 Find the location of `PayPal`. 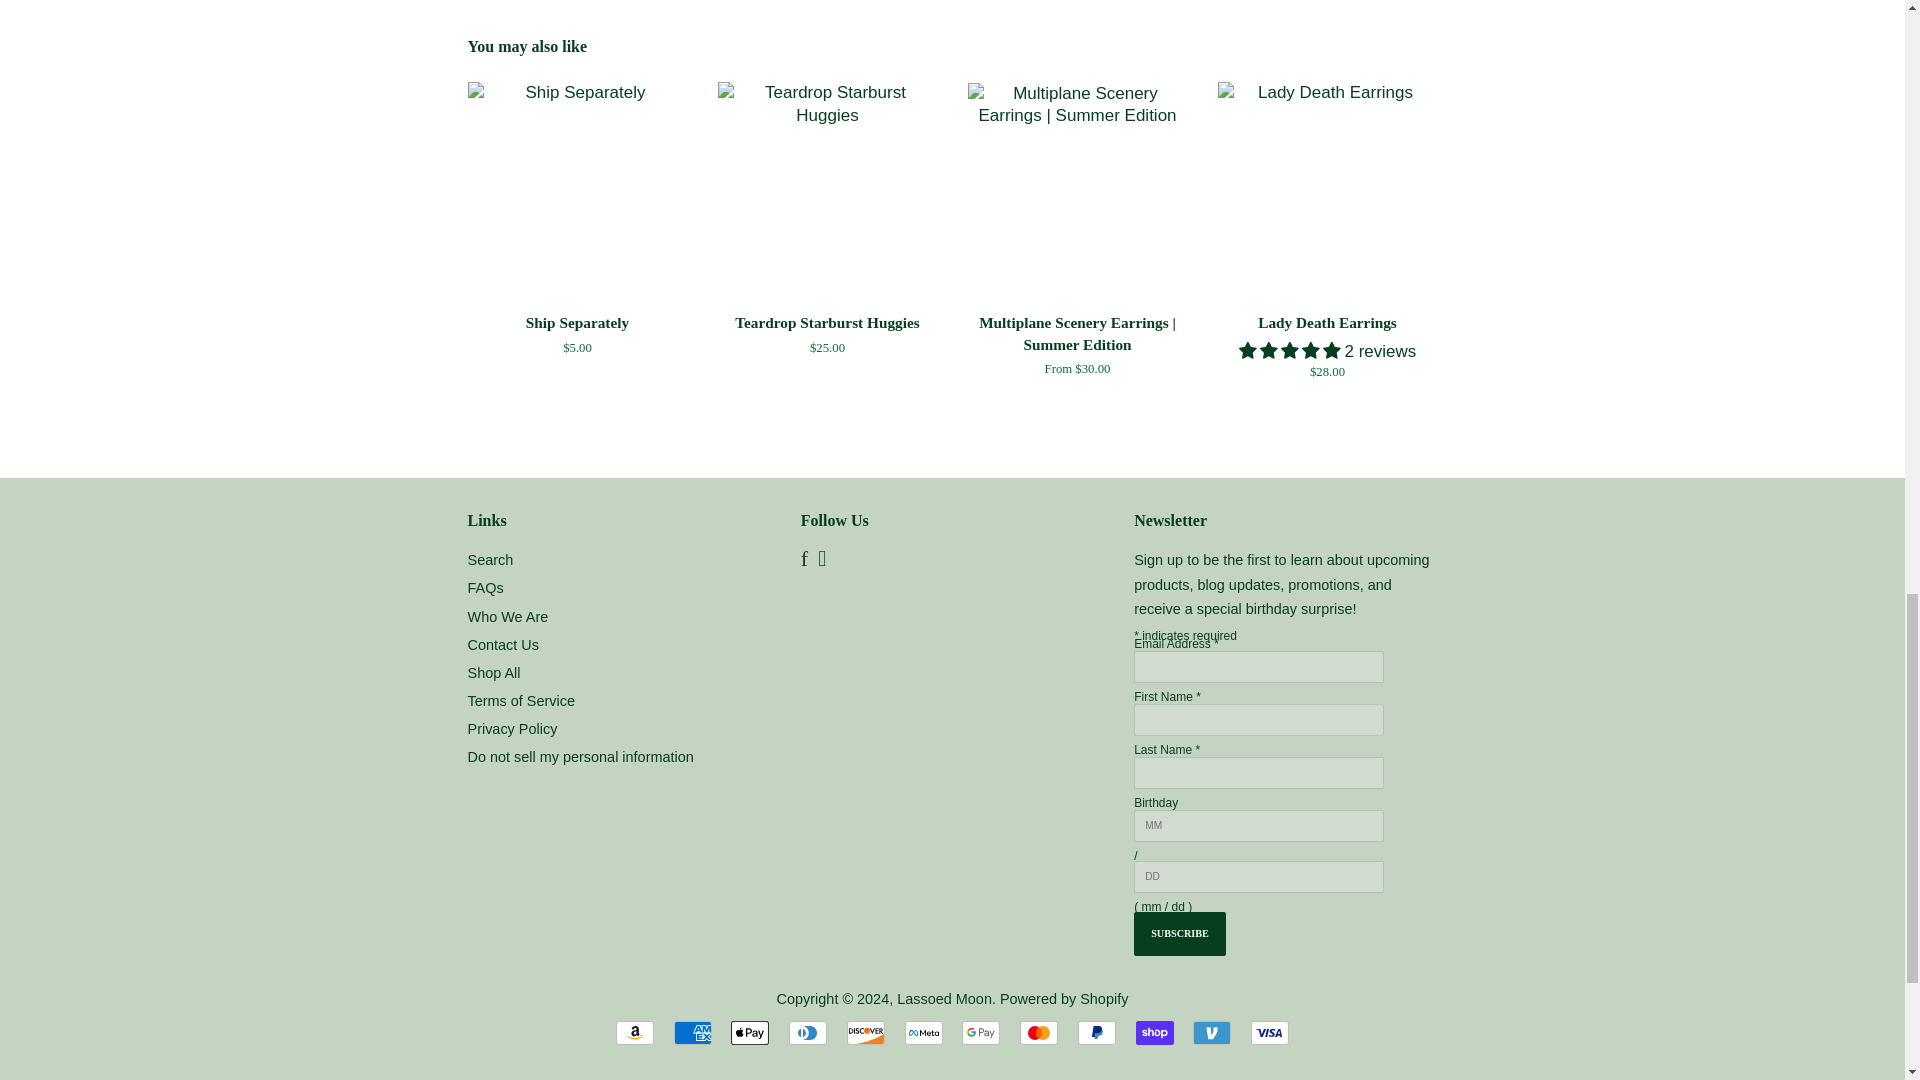

PayPal is located at coordinates (1096, 1032).